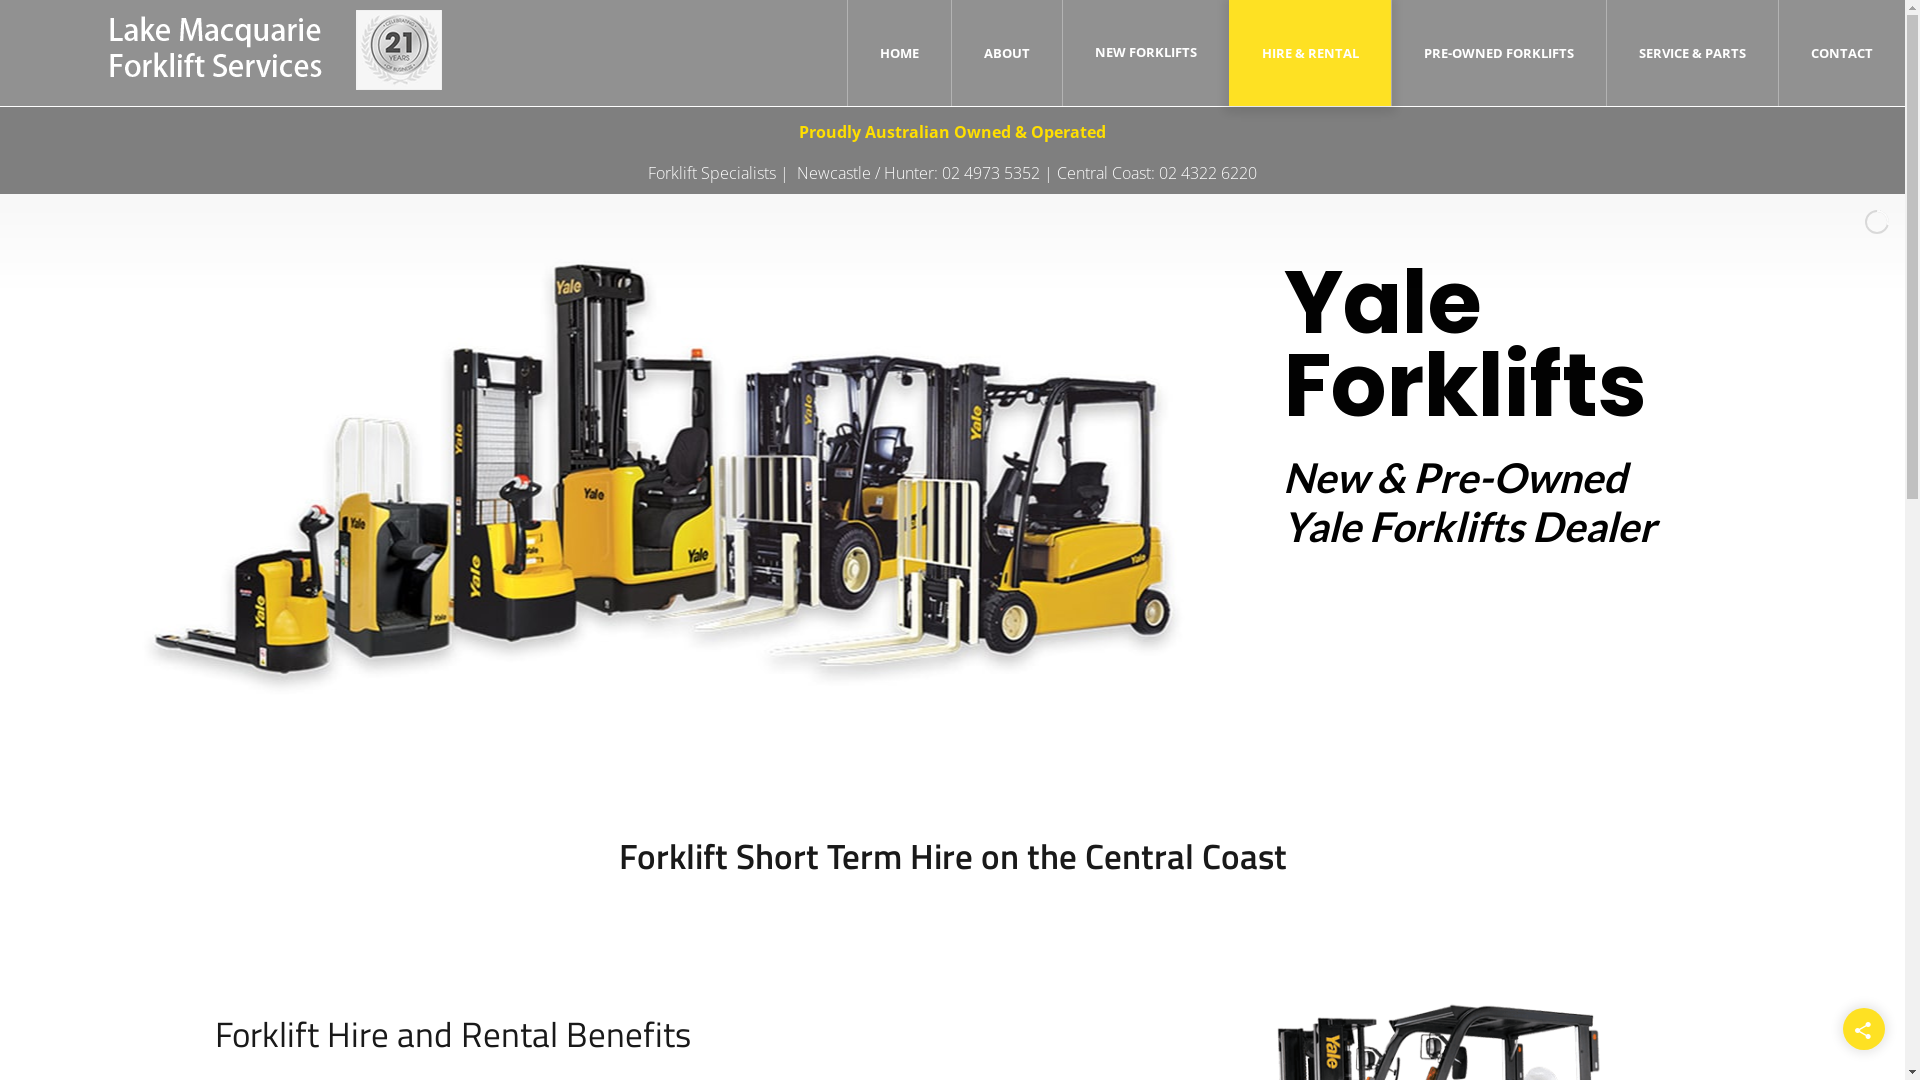 The height and width of the screenshot is (1080, 1920). What do you see at coordinates (1692, 53) in the screenshot?
I see `SERVICE & PARTS` at bounding box center [1692, 53].